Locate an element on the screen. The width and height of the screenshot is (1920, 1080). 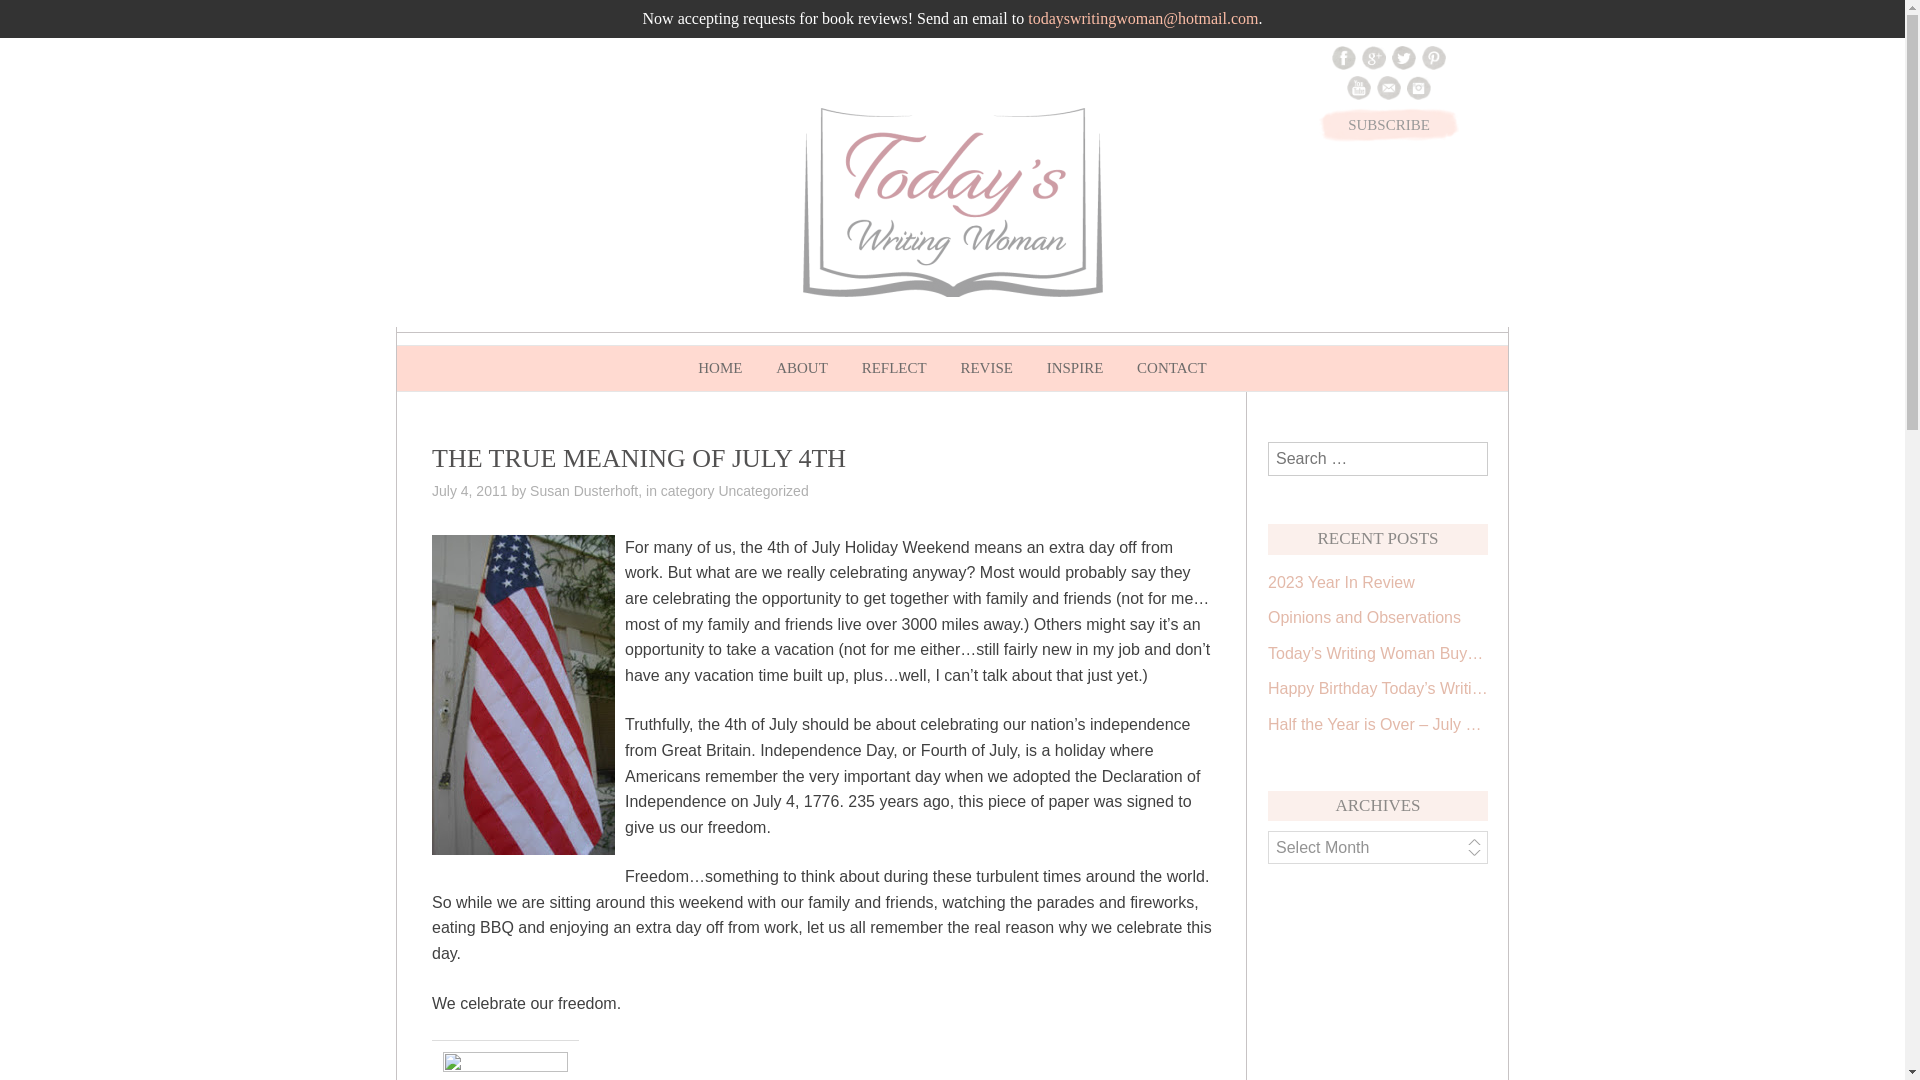
ABOUT is located at coordinates (801, 368).